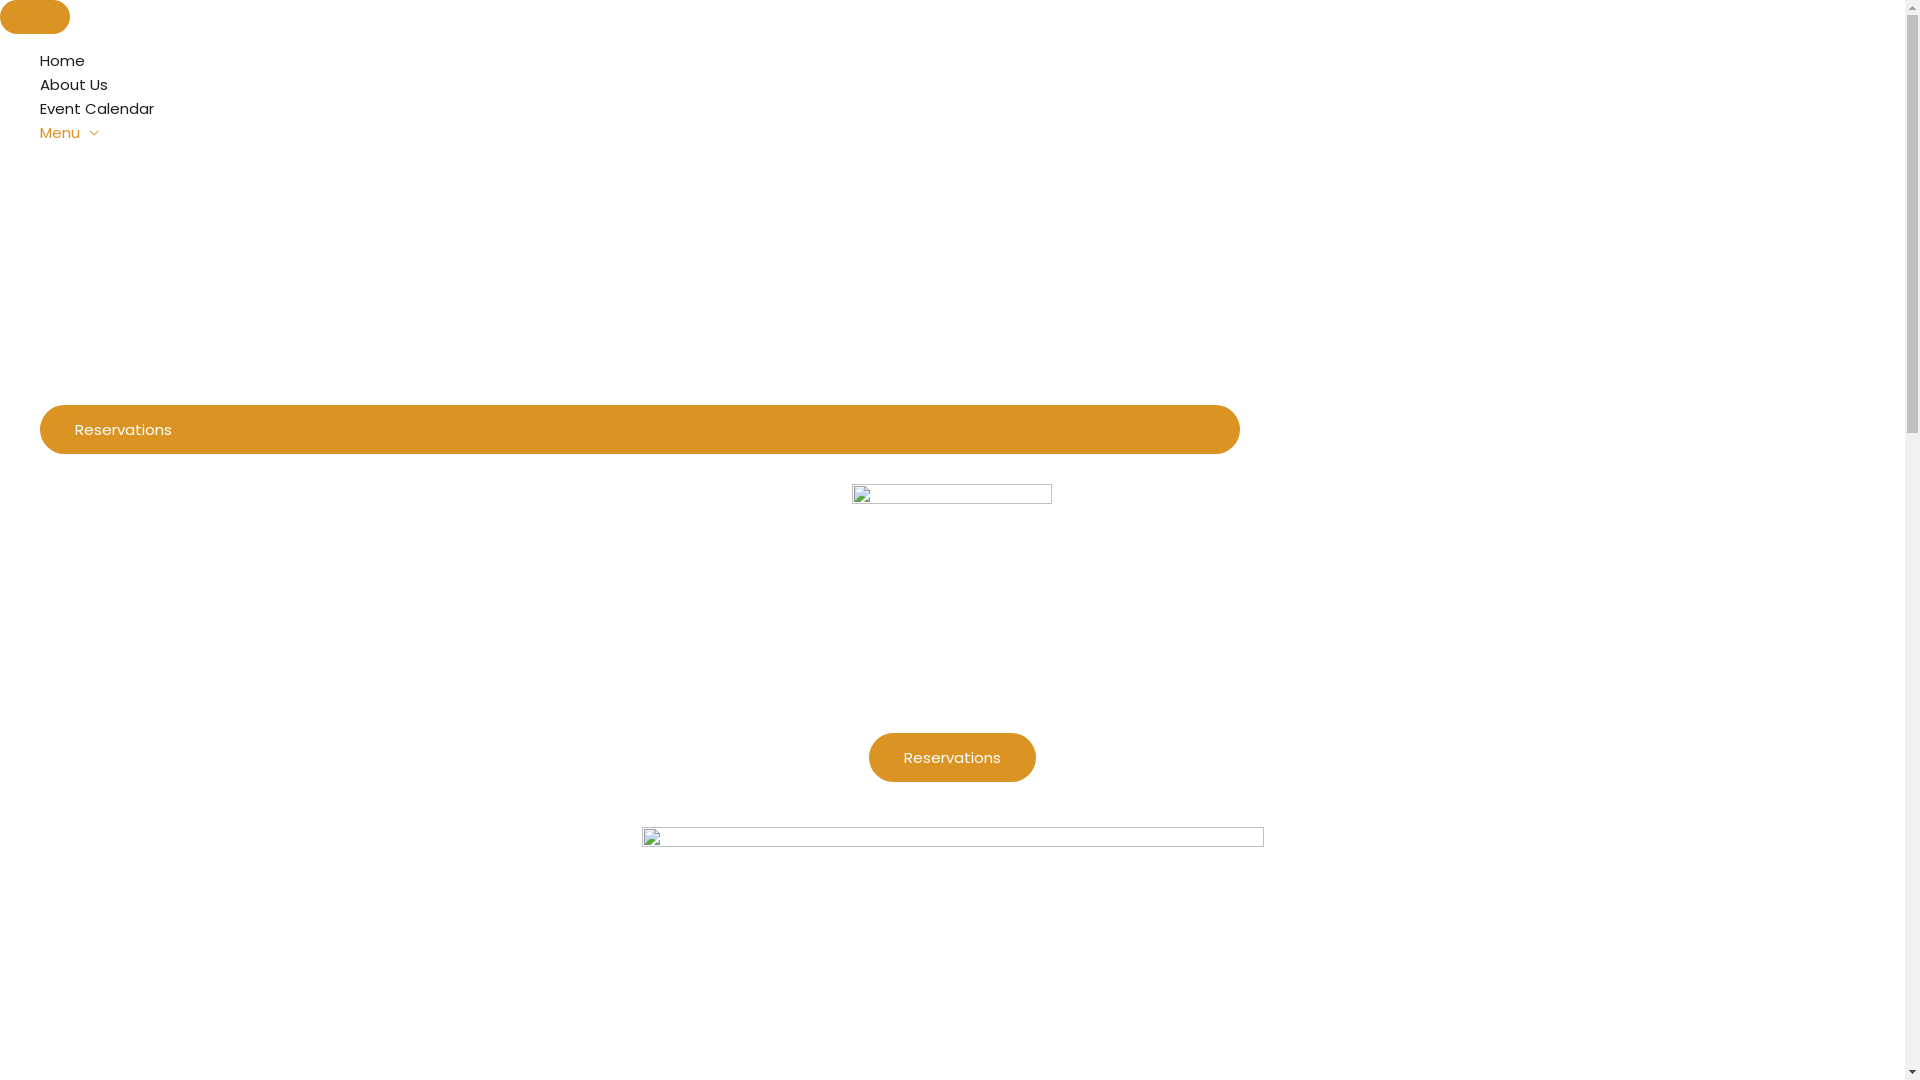 The image size is (1920, 1080). Describe the element at coordinates (952, 758) in the screenshot. I see `Reservations` at that location.